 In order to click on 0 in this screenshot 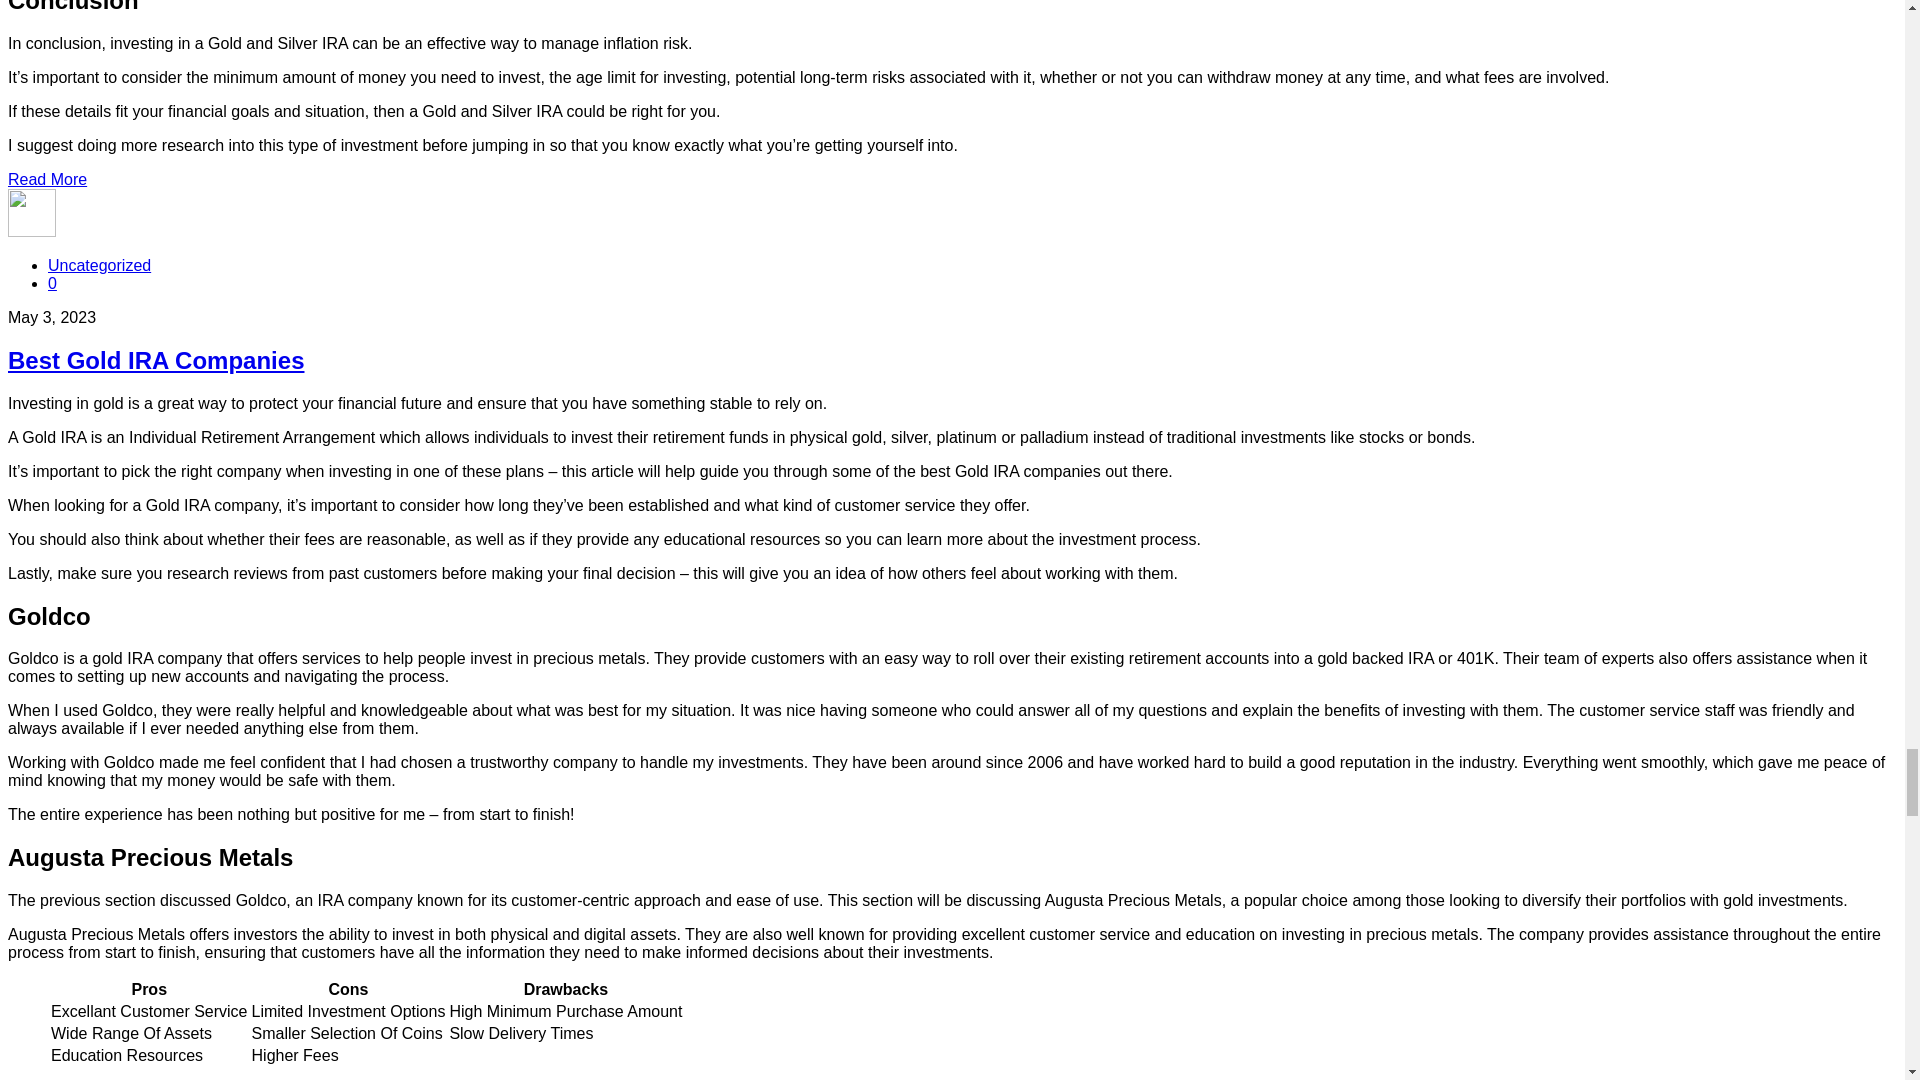, I will do `click(52, 283)`.